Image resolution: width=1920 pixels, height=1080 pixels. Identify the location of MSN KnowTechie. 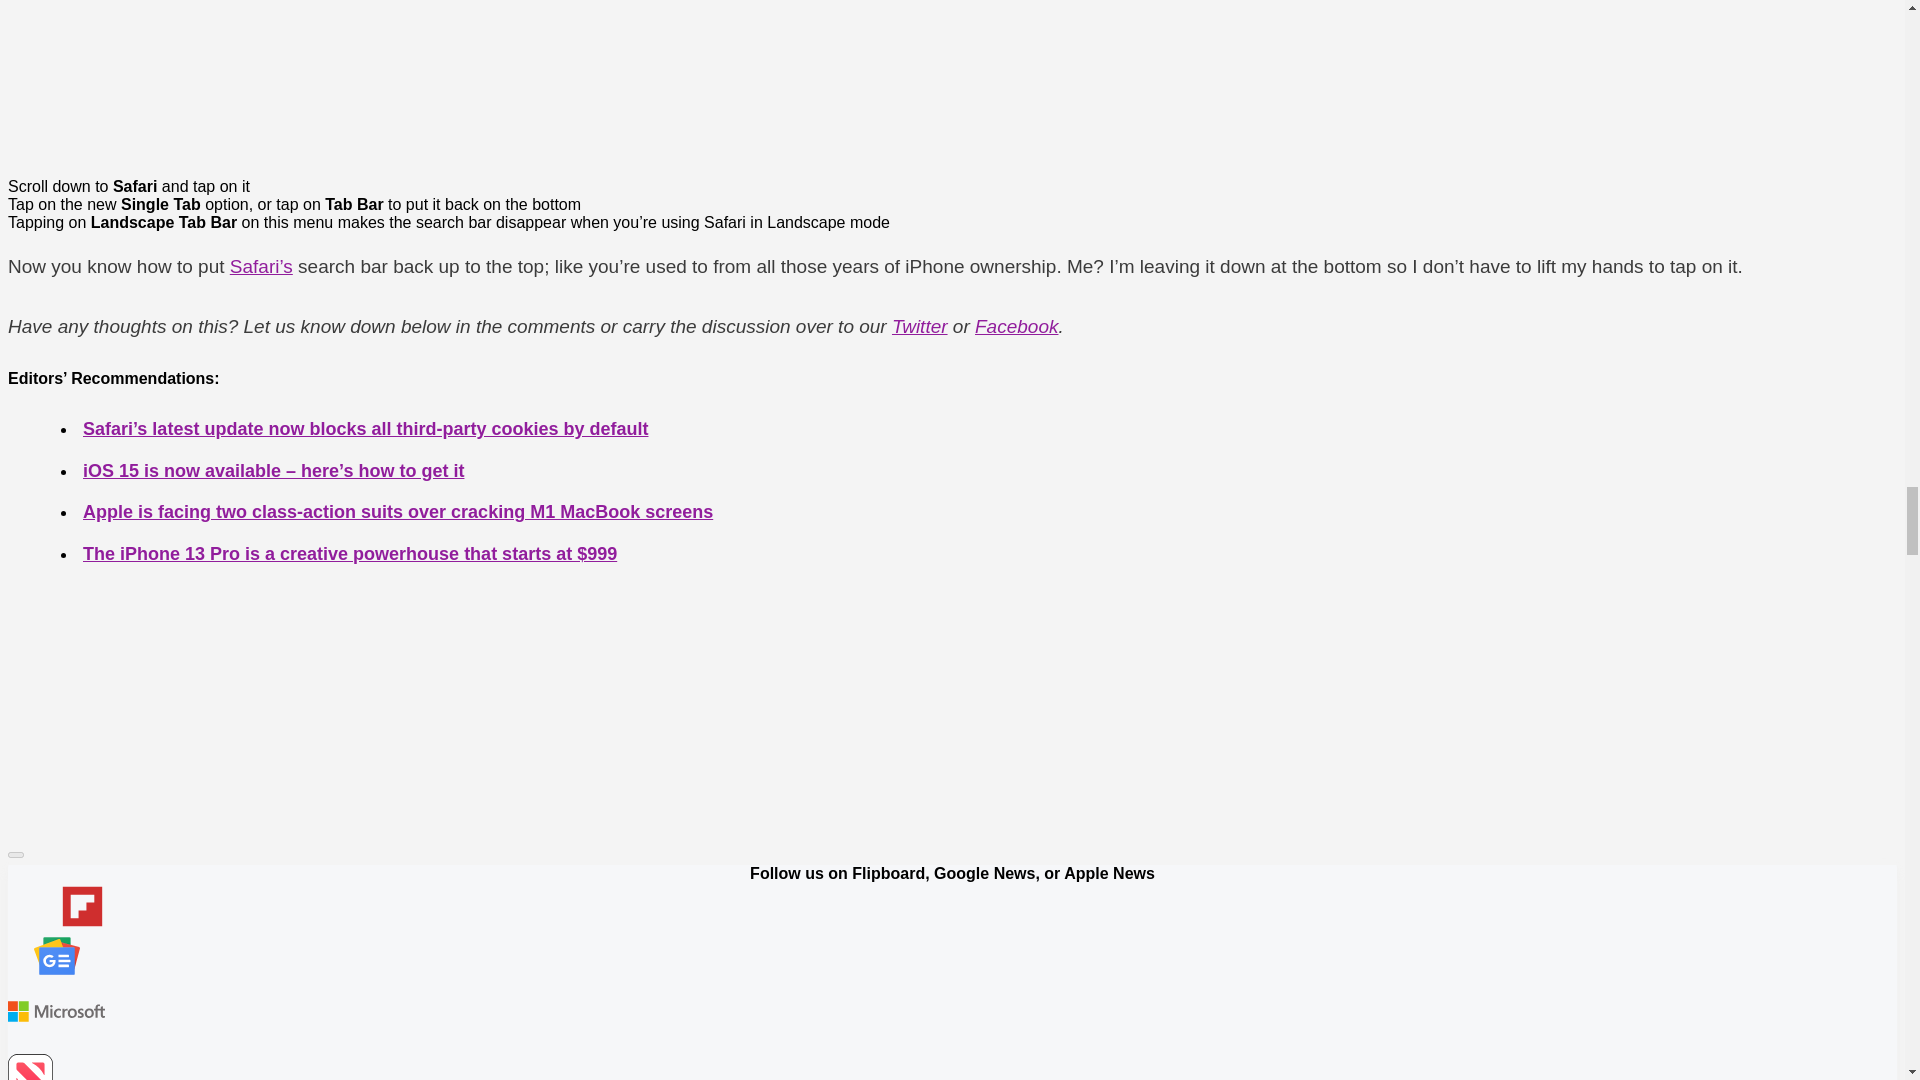
(56, 1013).